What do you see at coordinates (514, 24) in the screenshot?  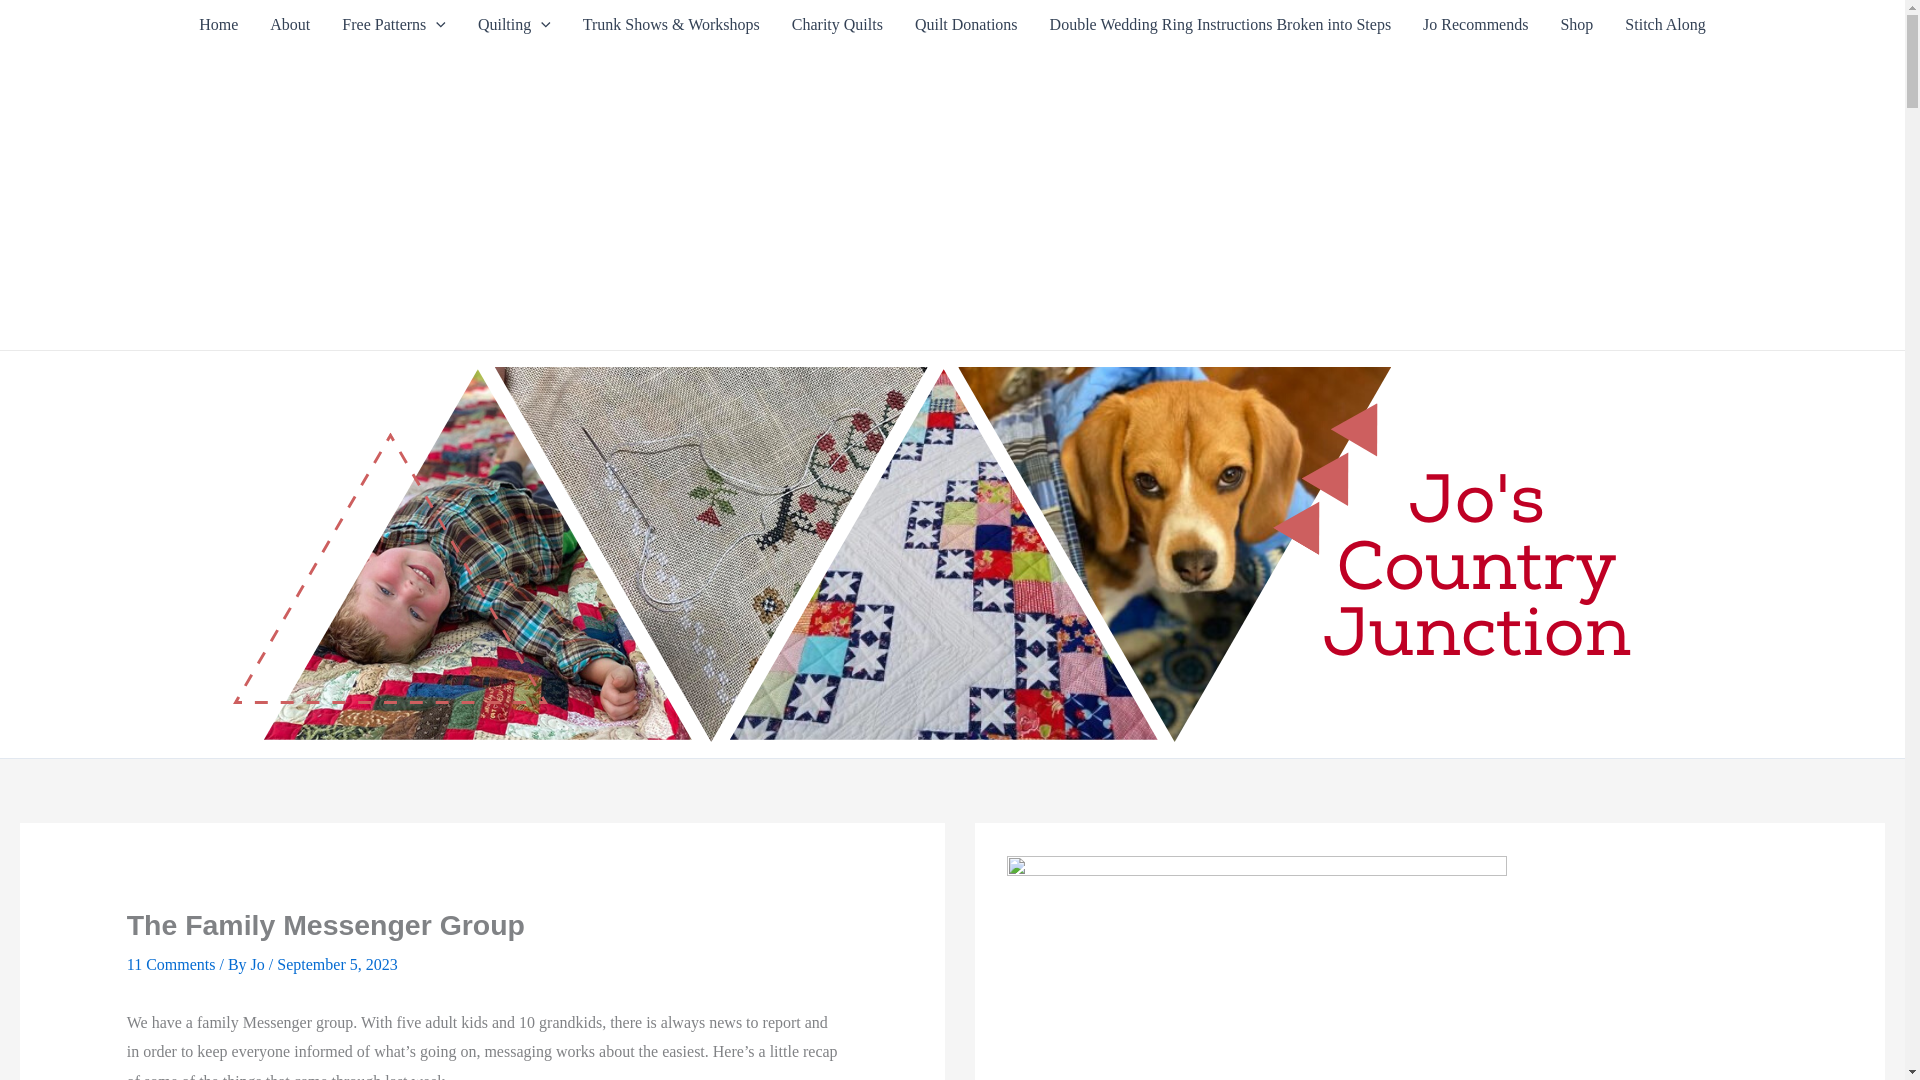 I see `Quilts of 2012` at bounding box center [514, 24].